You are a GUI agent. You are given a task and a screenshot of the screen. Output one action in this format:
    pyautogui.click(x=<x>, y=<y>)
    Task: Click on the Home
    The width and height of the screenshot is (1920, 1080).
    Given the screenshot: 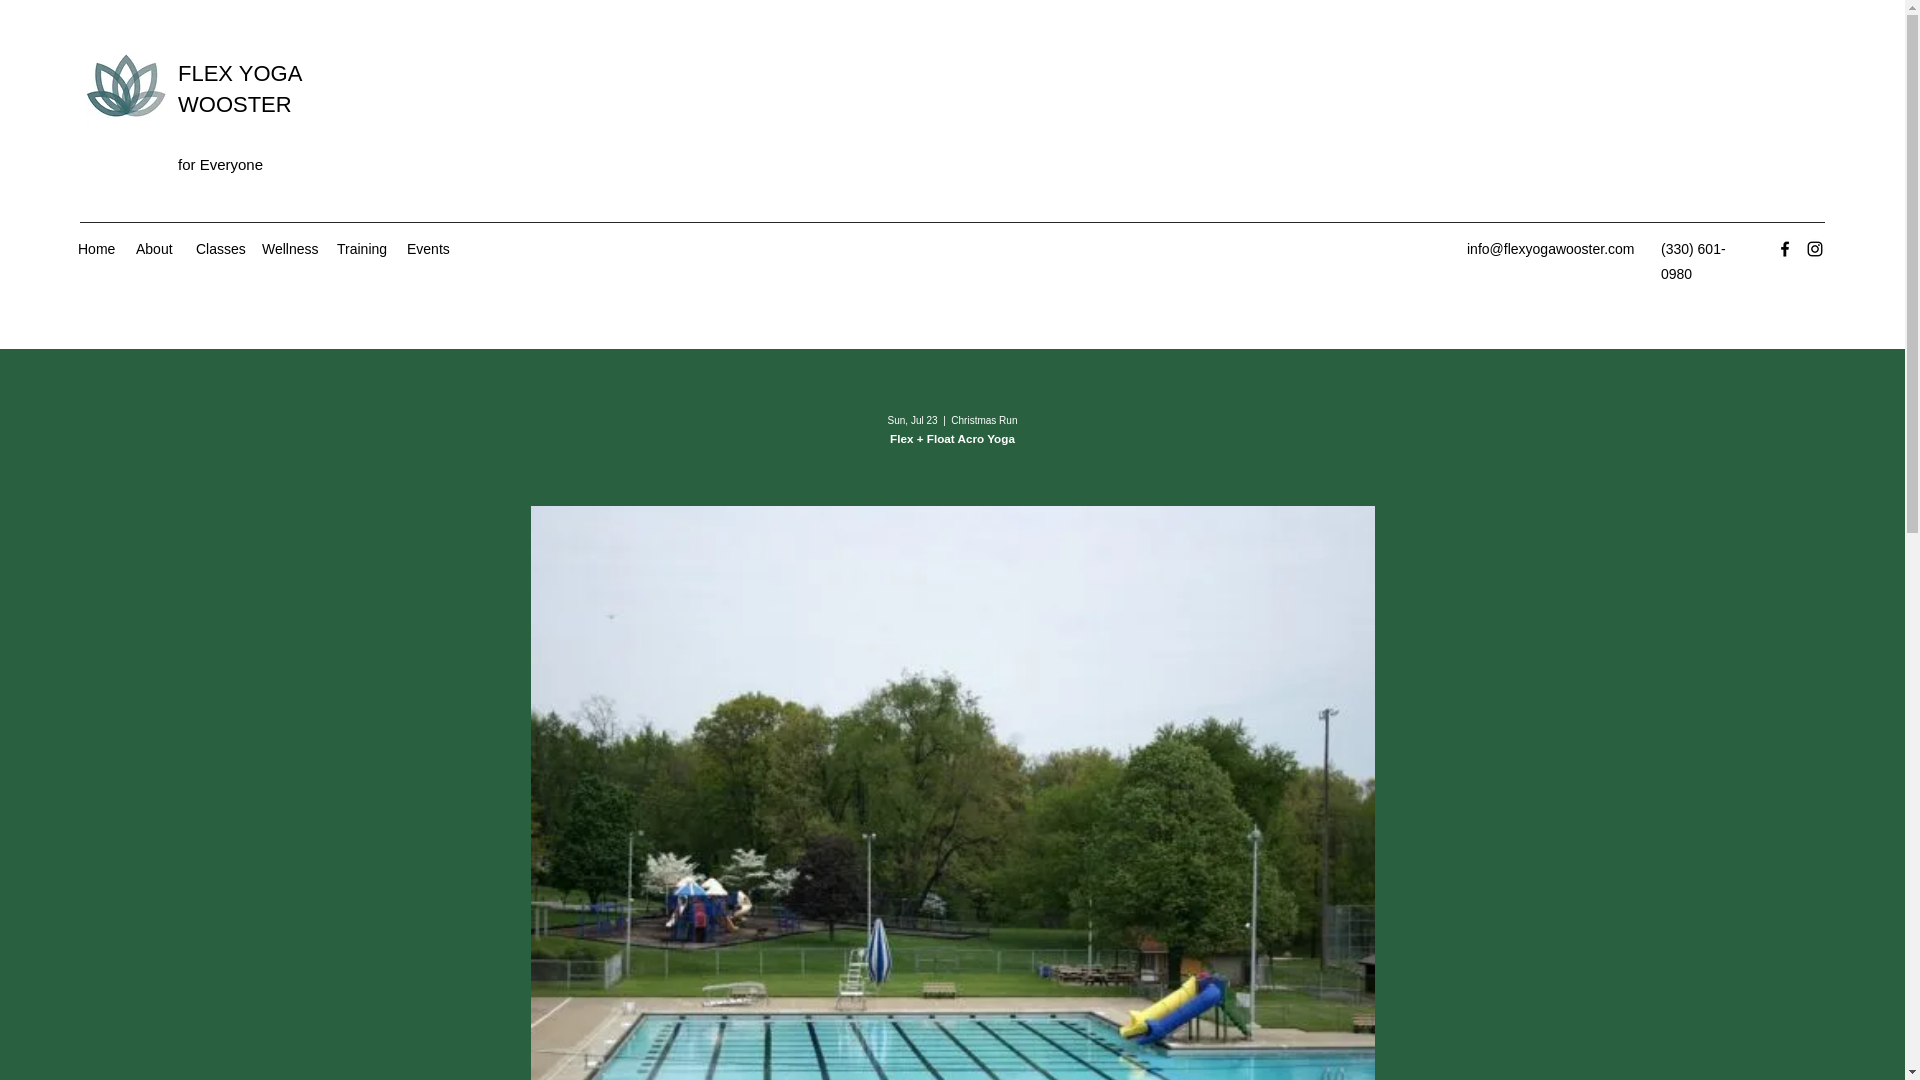 What is the action you would take?
    pyautogui.click(x=96, y=248)
    